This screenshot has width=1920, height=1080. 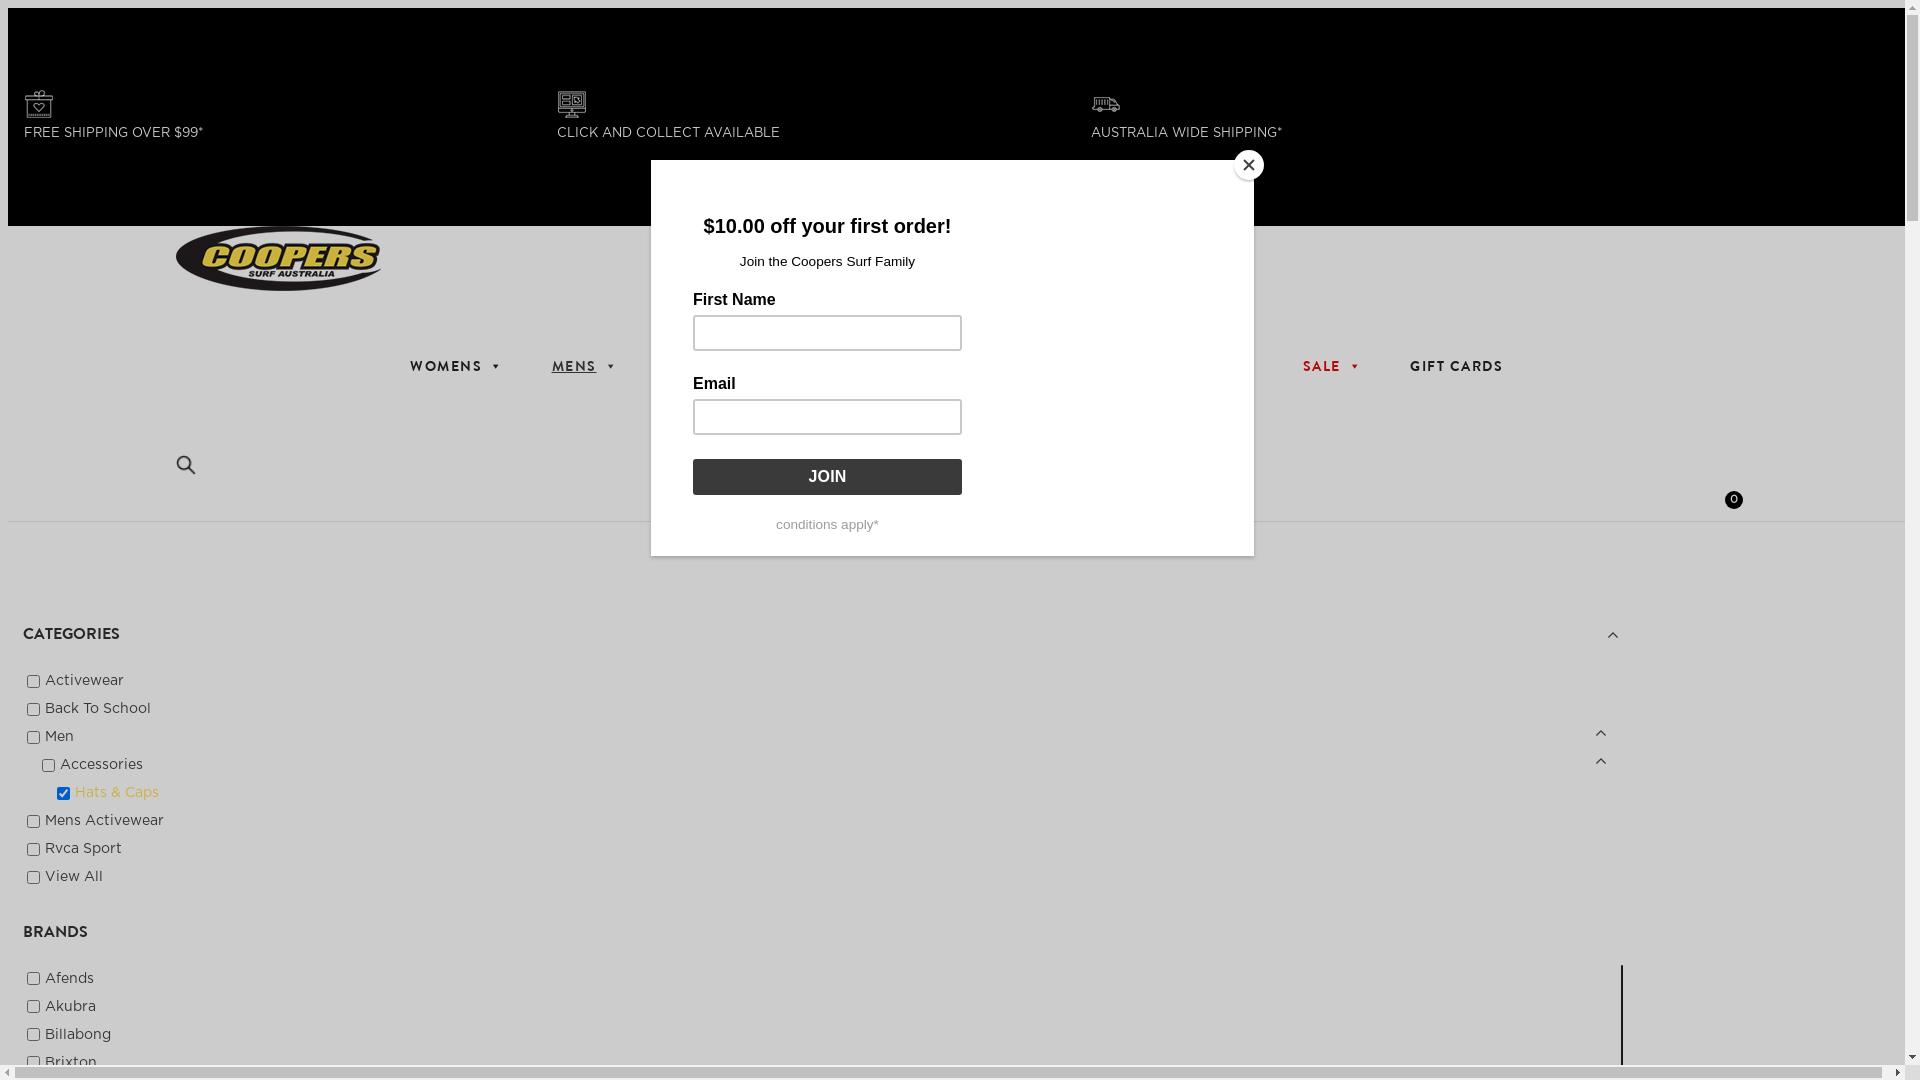 What do you see at coordinates (1332, 366) in the screenshot?
I see `SALE` at bounding box center [1332, 366].